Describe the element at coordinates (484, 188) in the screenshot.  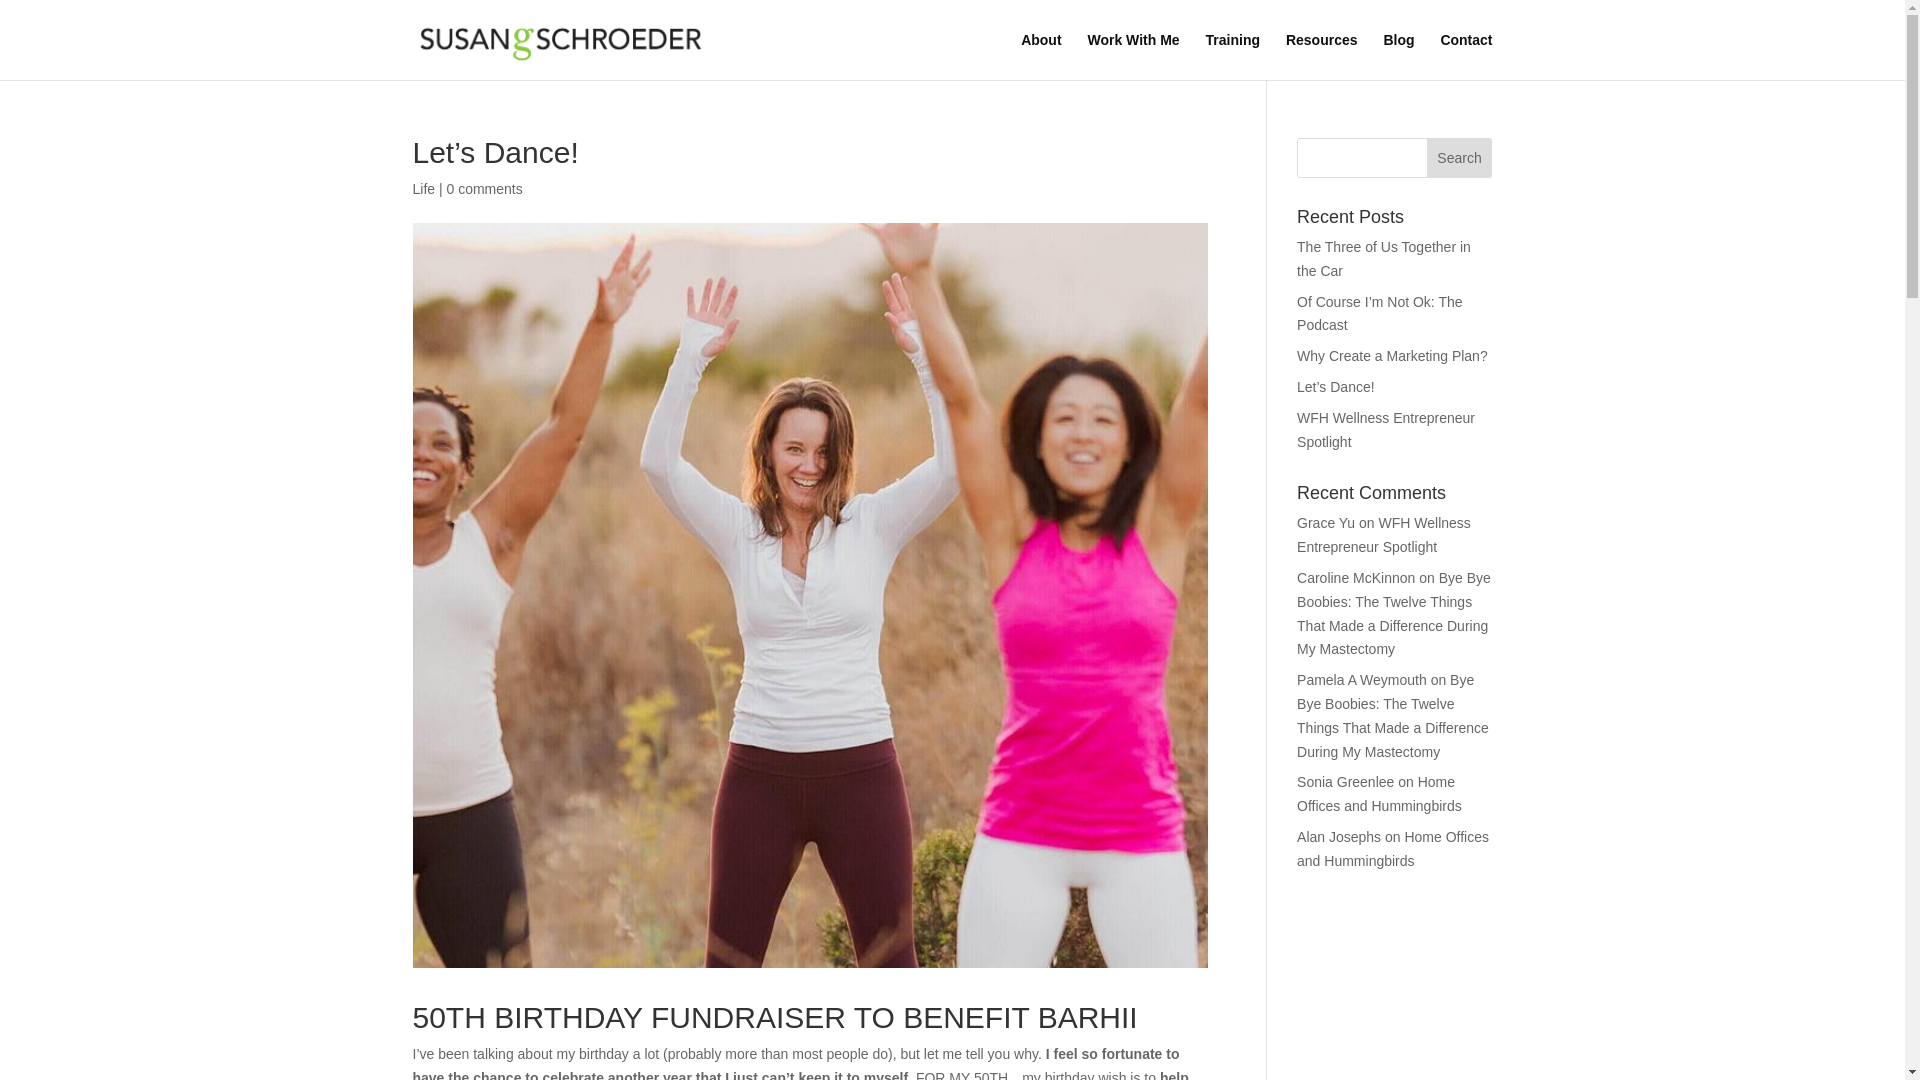
I see `0 comments` at that location.